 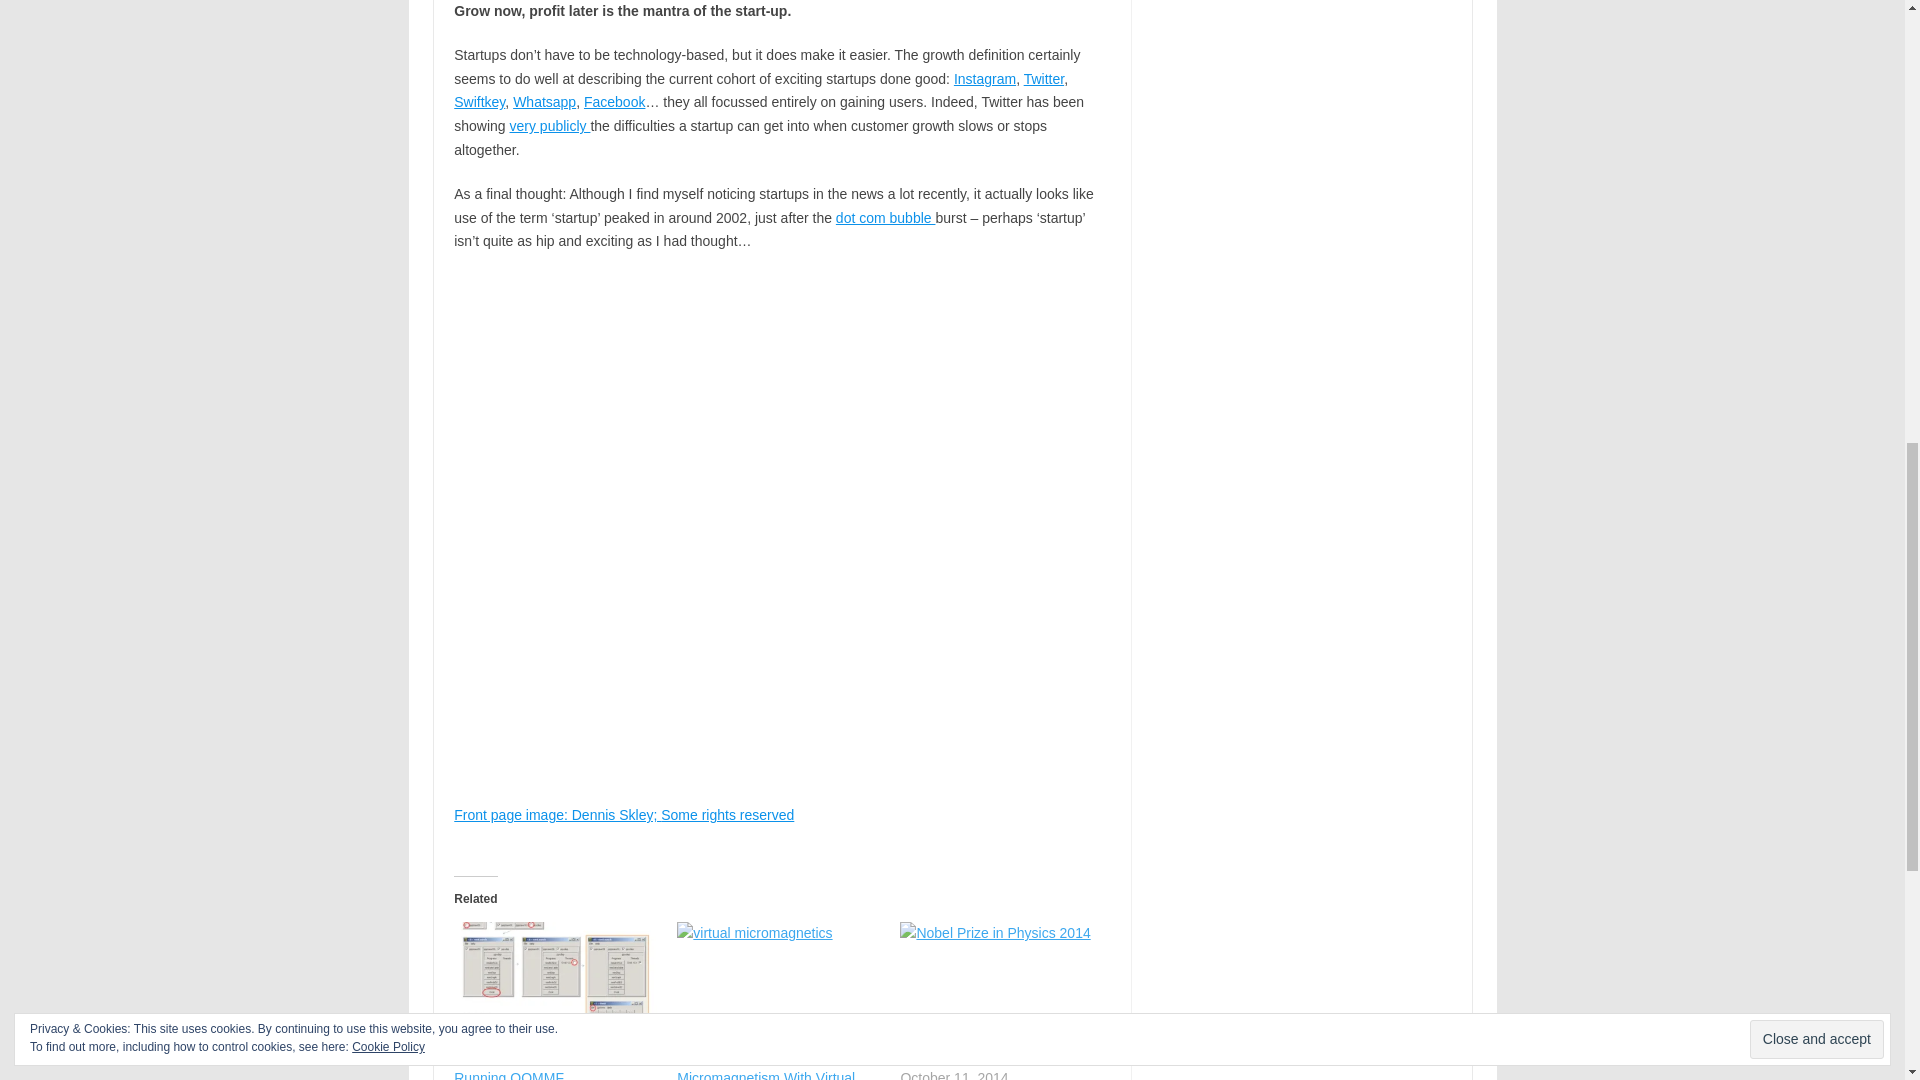 What do you see at coordinates (478, 102) in the screenshot?
I see `Swiftkey` at bounding box center [478, 102].